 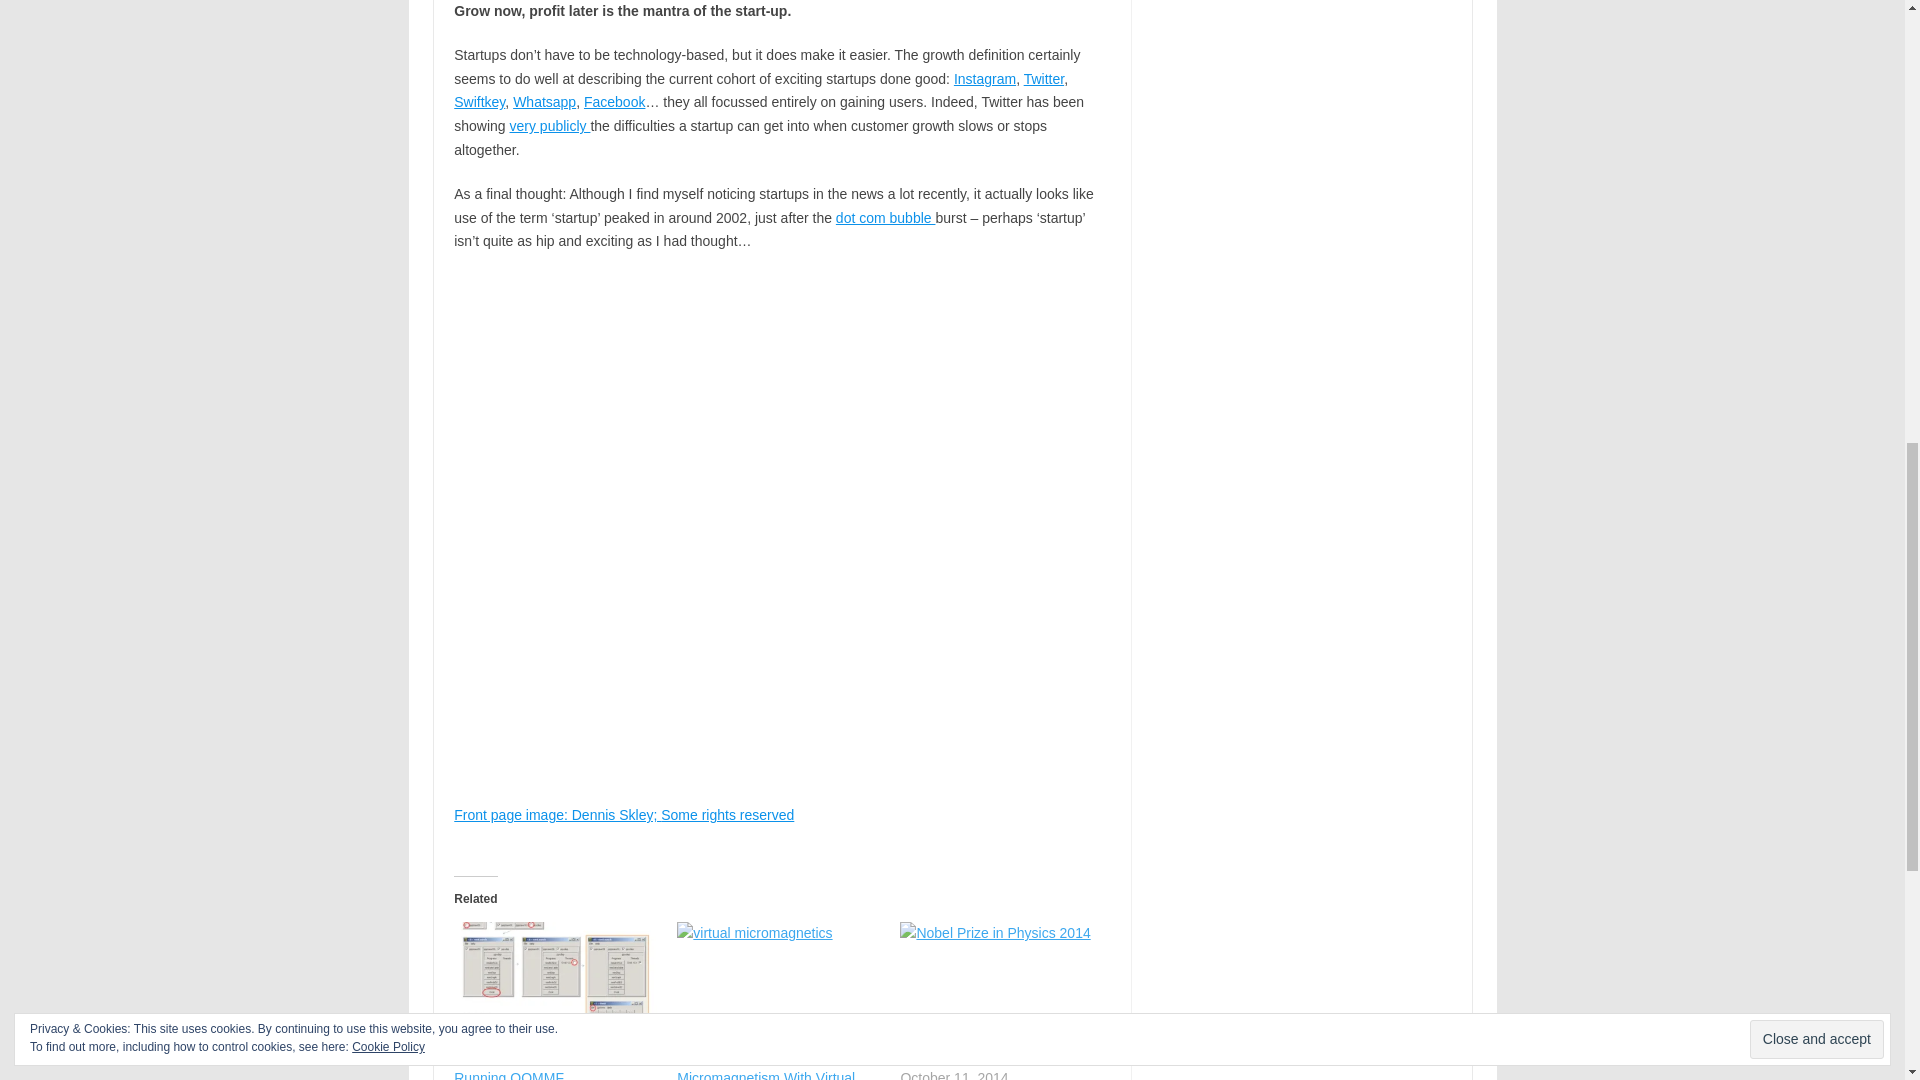 What do you see at coordinates (478, 102) in the screenshot?
I see `Swiftkey` at bounding box center [478, 102].